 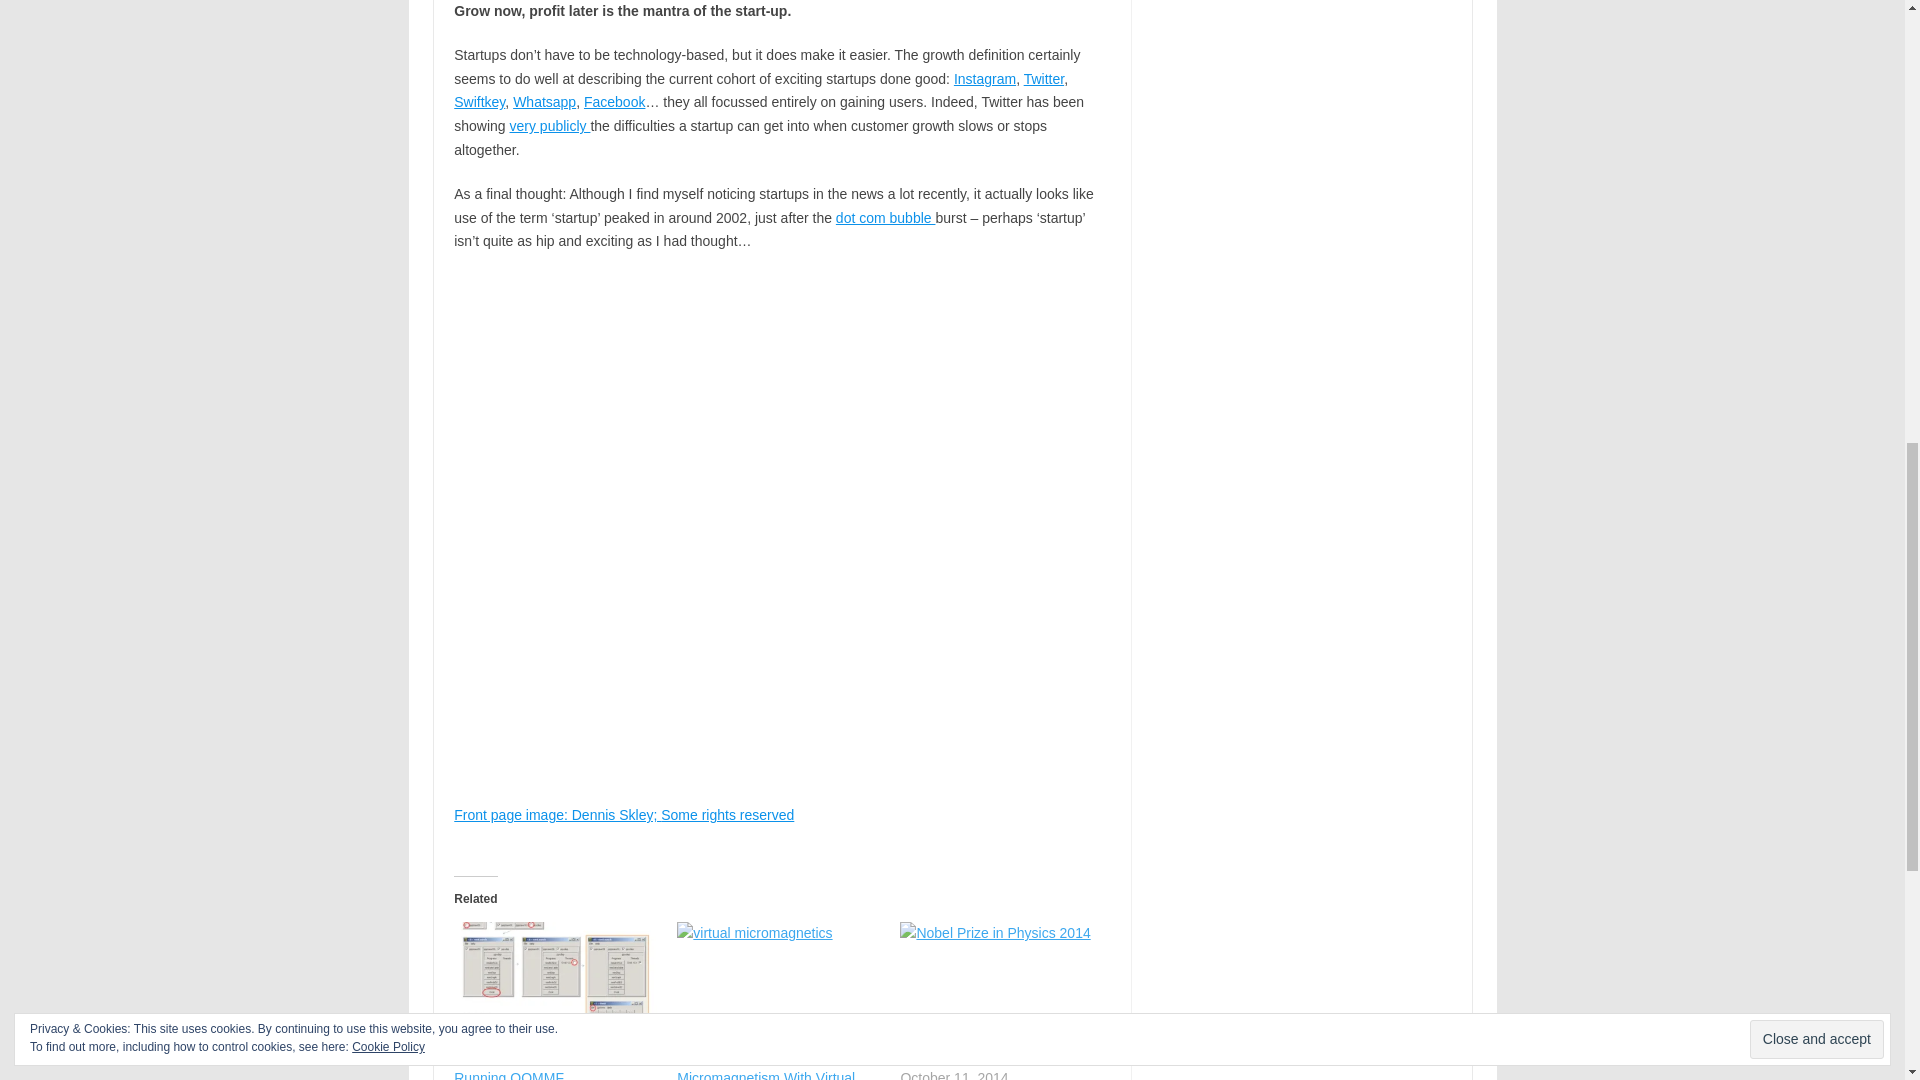 What do you see at coordinates (478, 102) in the screenshot?
I see `Swiftkey` at bounding box center [478, 102].